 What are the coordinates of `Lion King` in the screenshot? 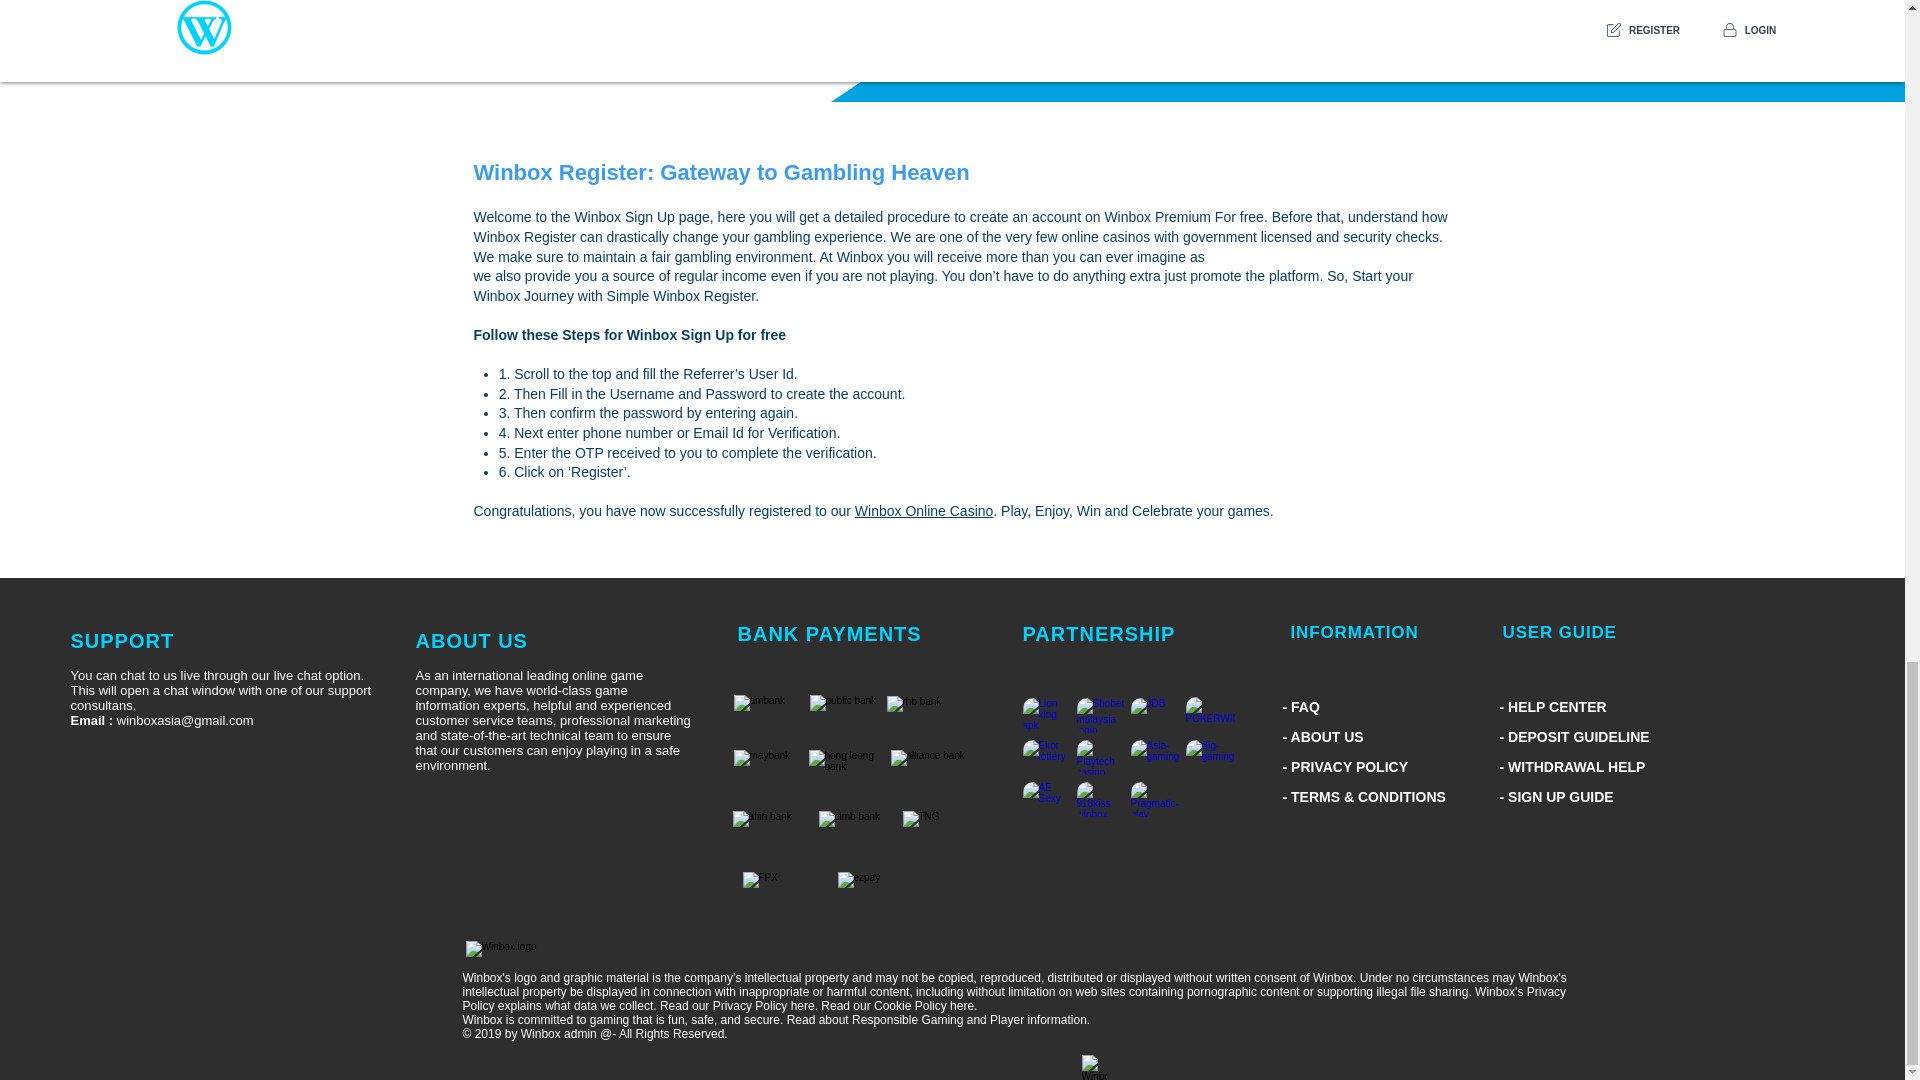 It's located at (1100, 715).